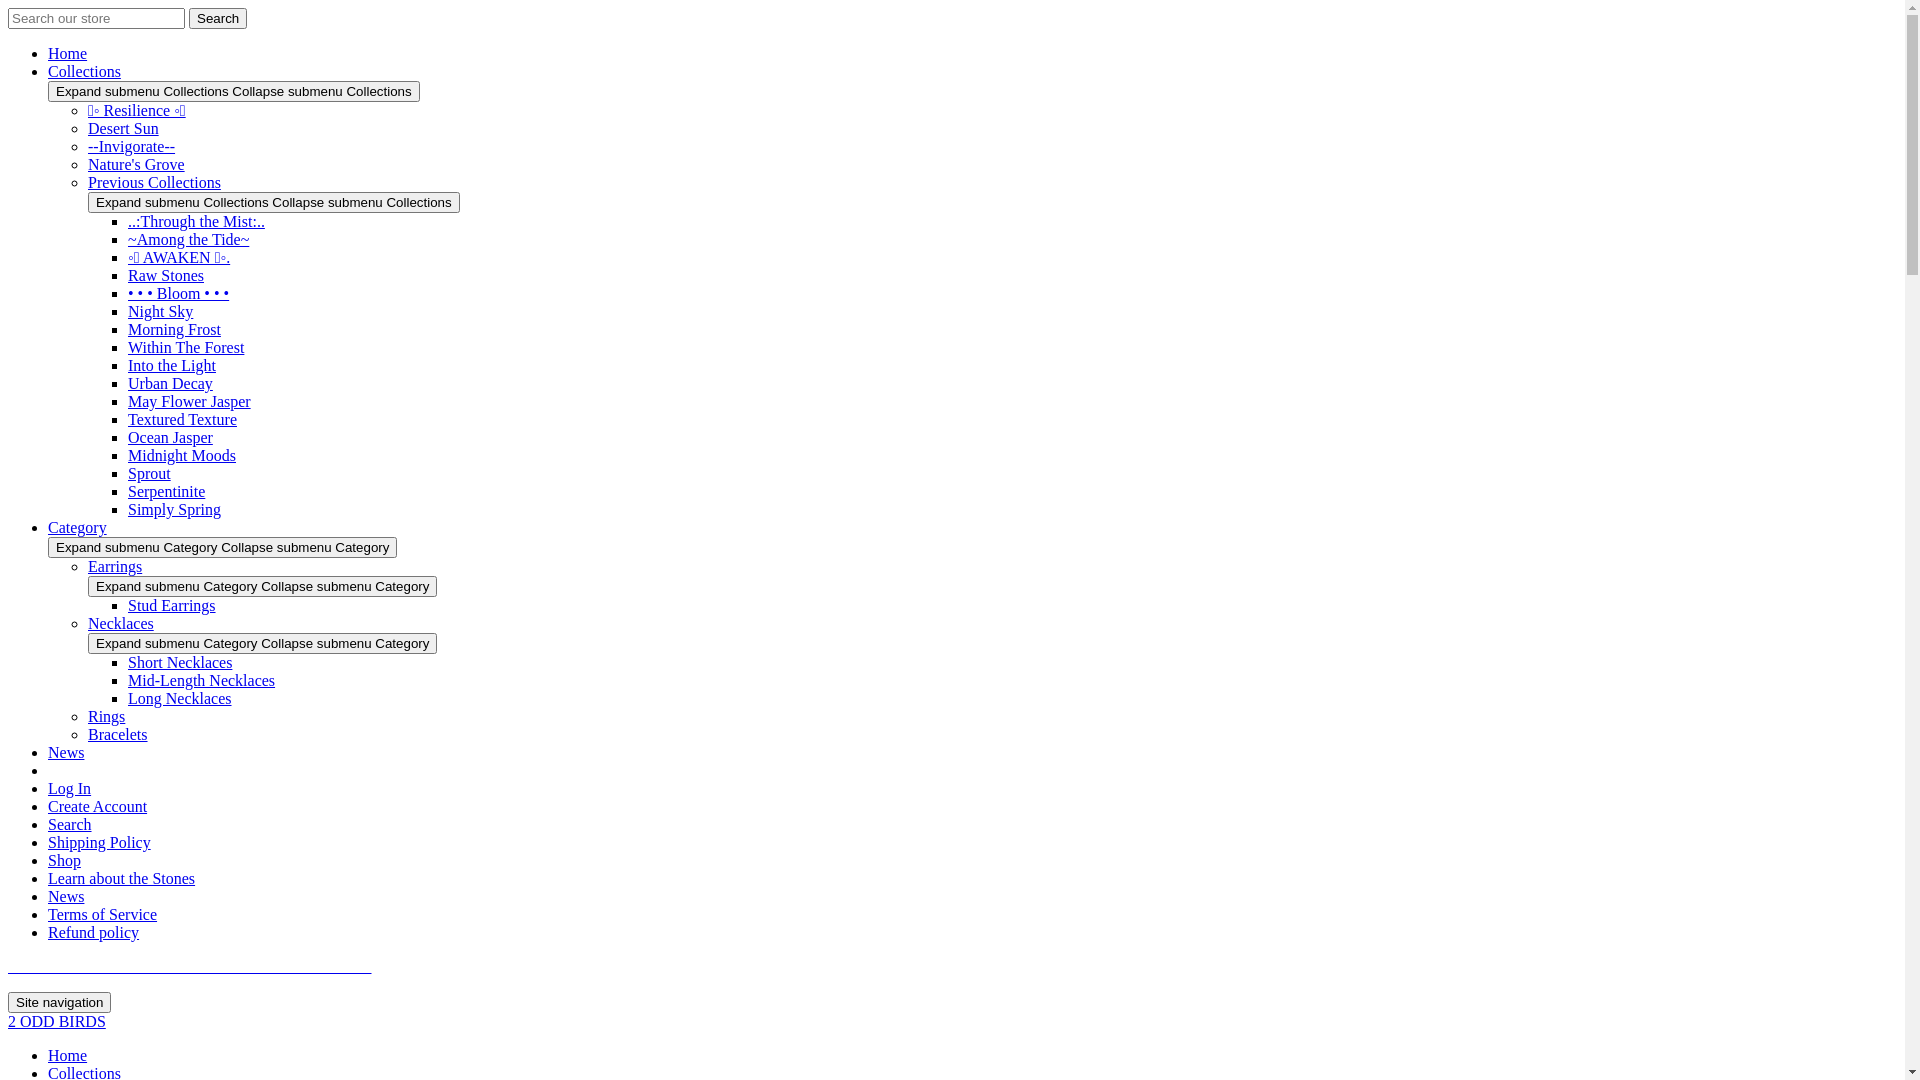  I want to click on Nature's Grove, so click(136, 164).